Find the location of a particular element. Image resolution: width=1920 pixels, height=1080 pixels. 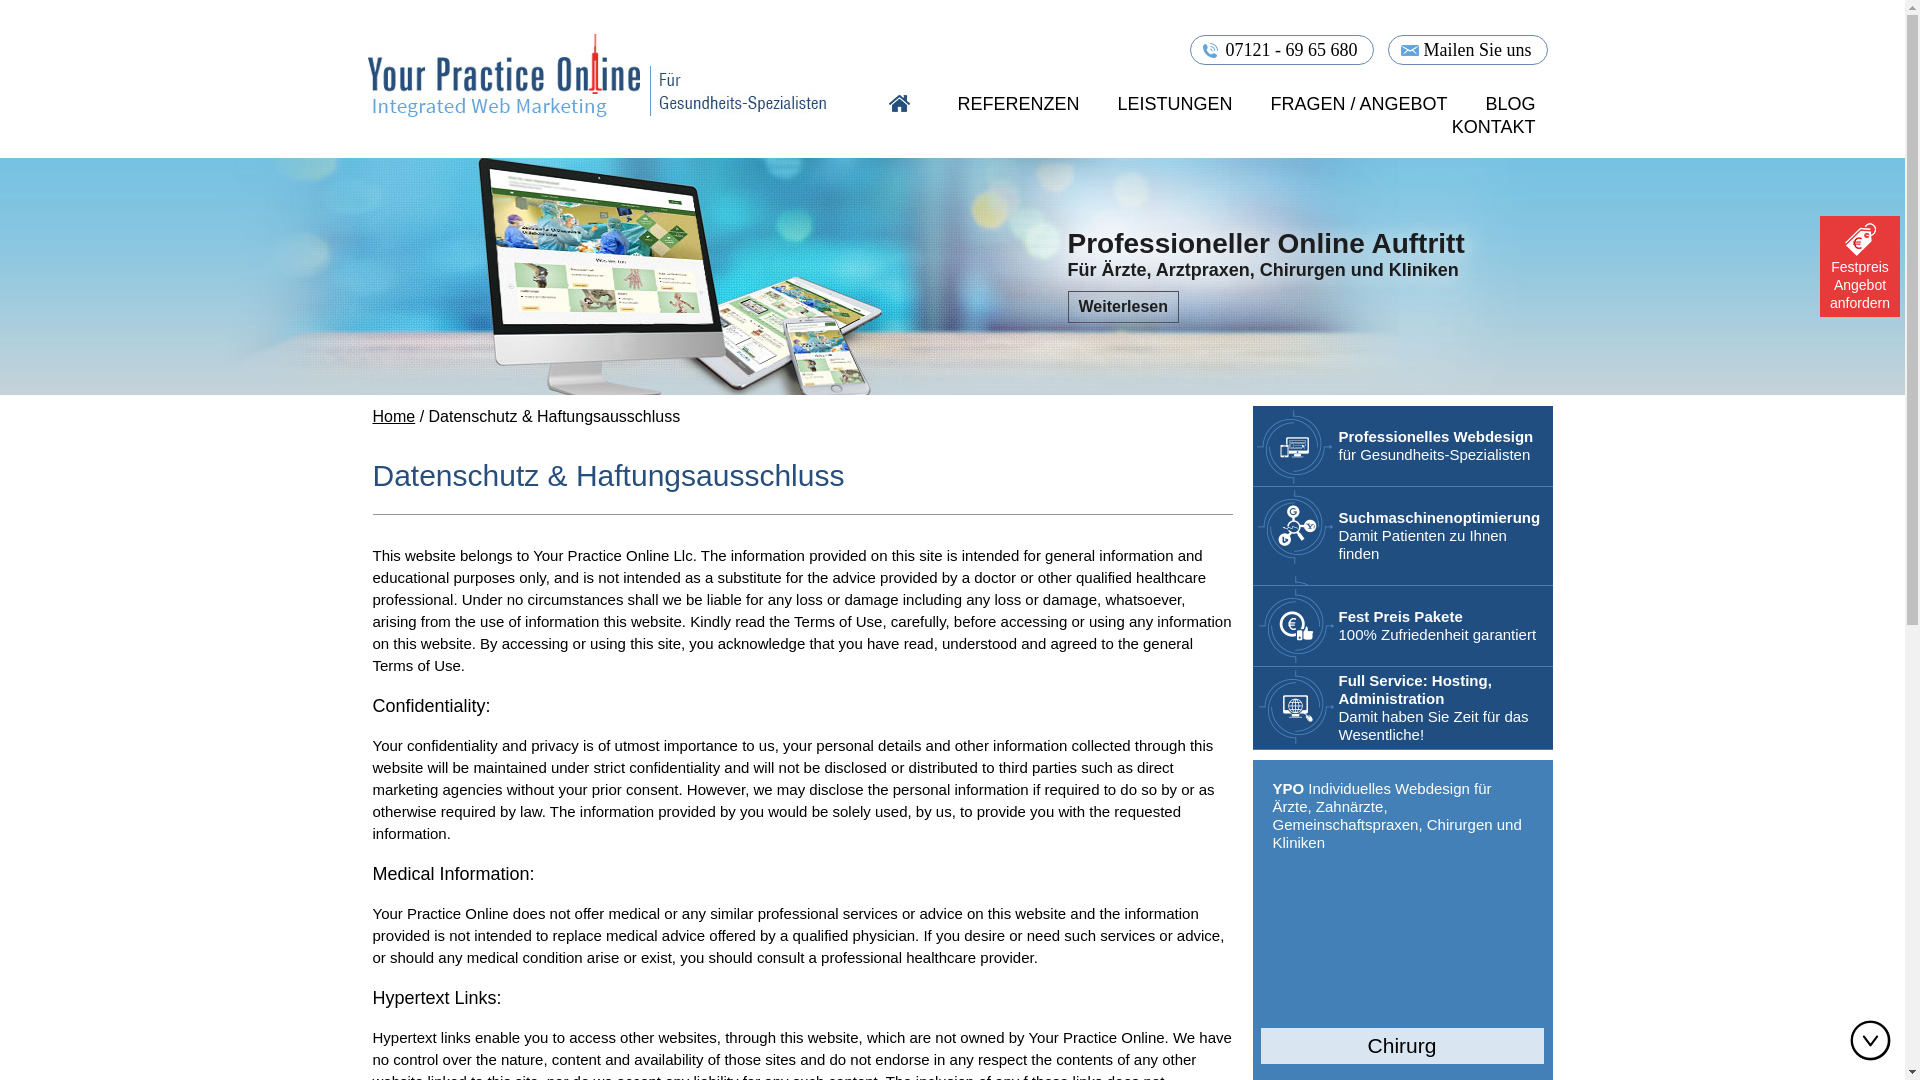

KONTAKT is located at coordinates (1494, 127).